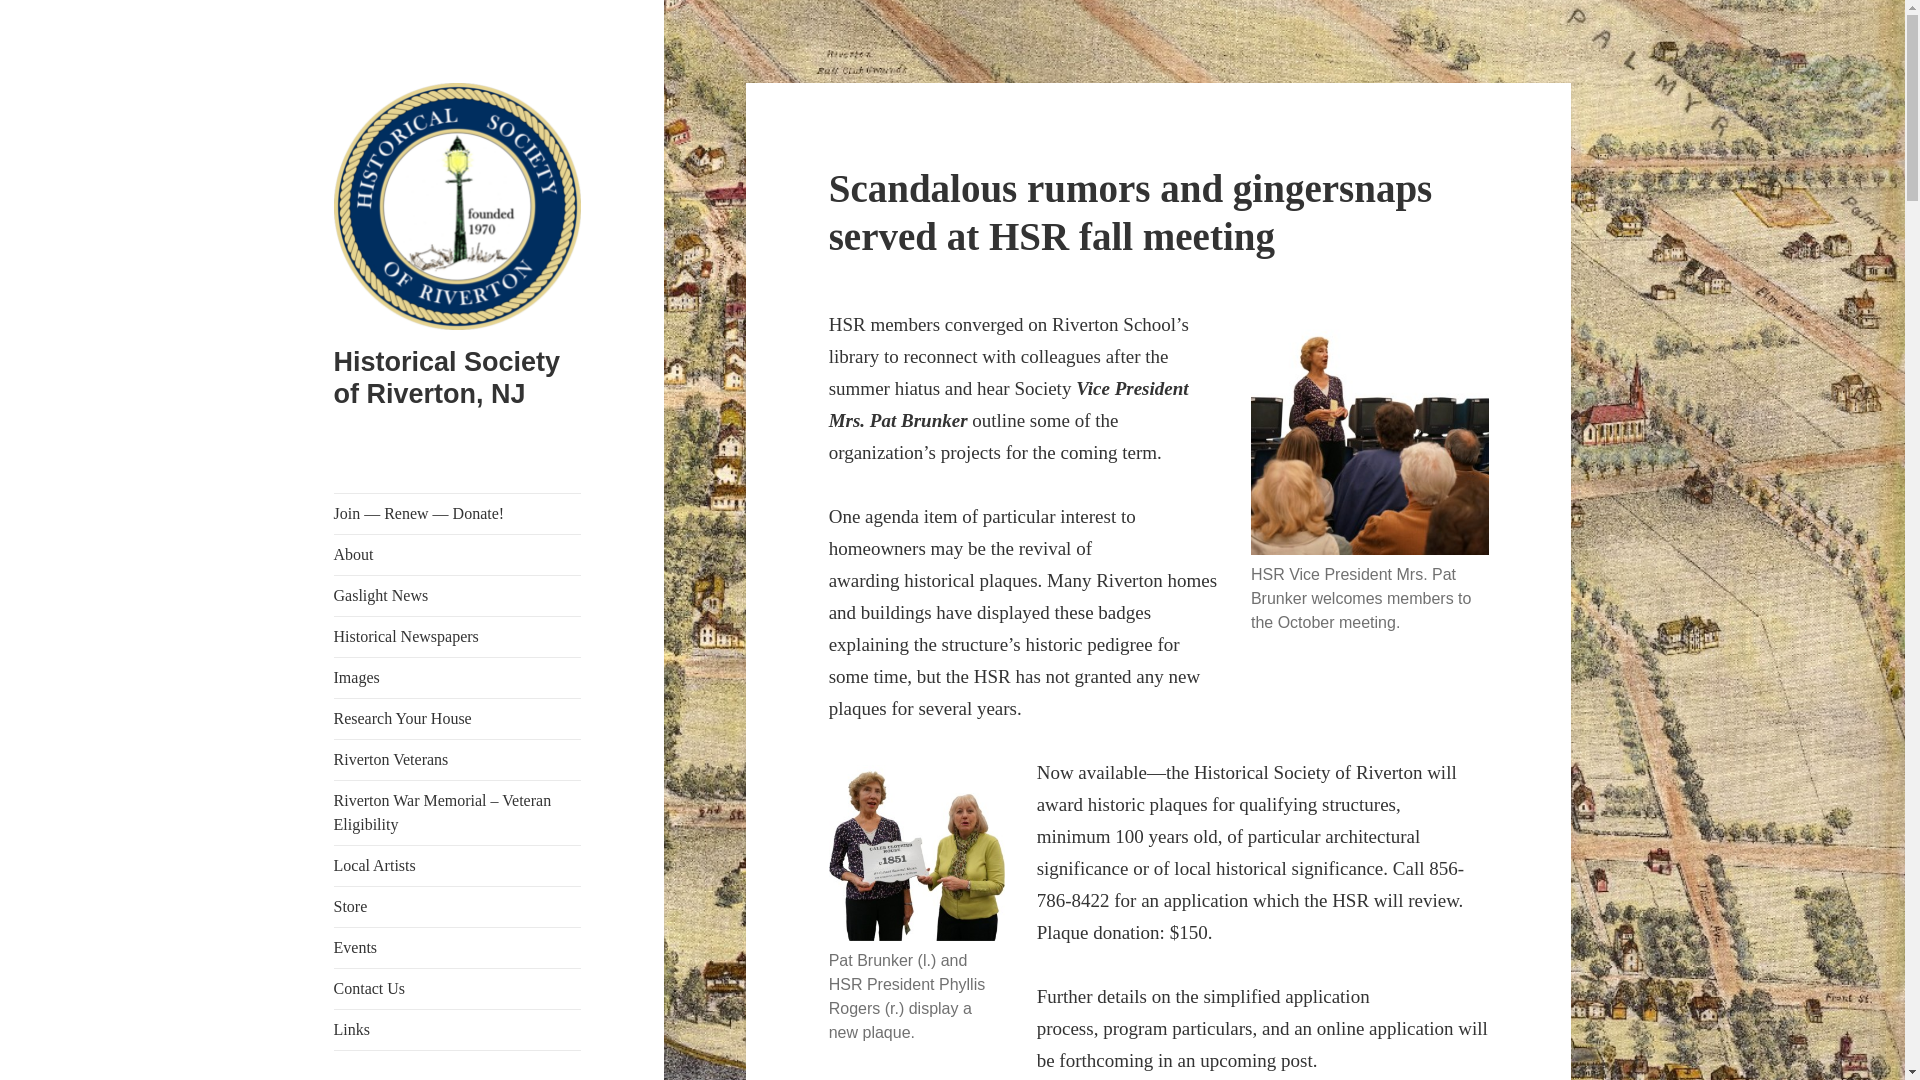 This screenshot has width=1920, height=1080. I want to click on Local Artists, so click(458, 865).